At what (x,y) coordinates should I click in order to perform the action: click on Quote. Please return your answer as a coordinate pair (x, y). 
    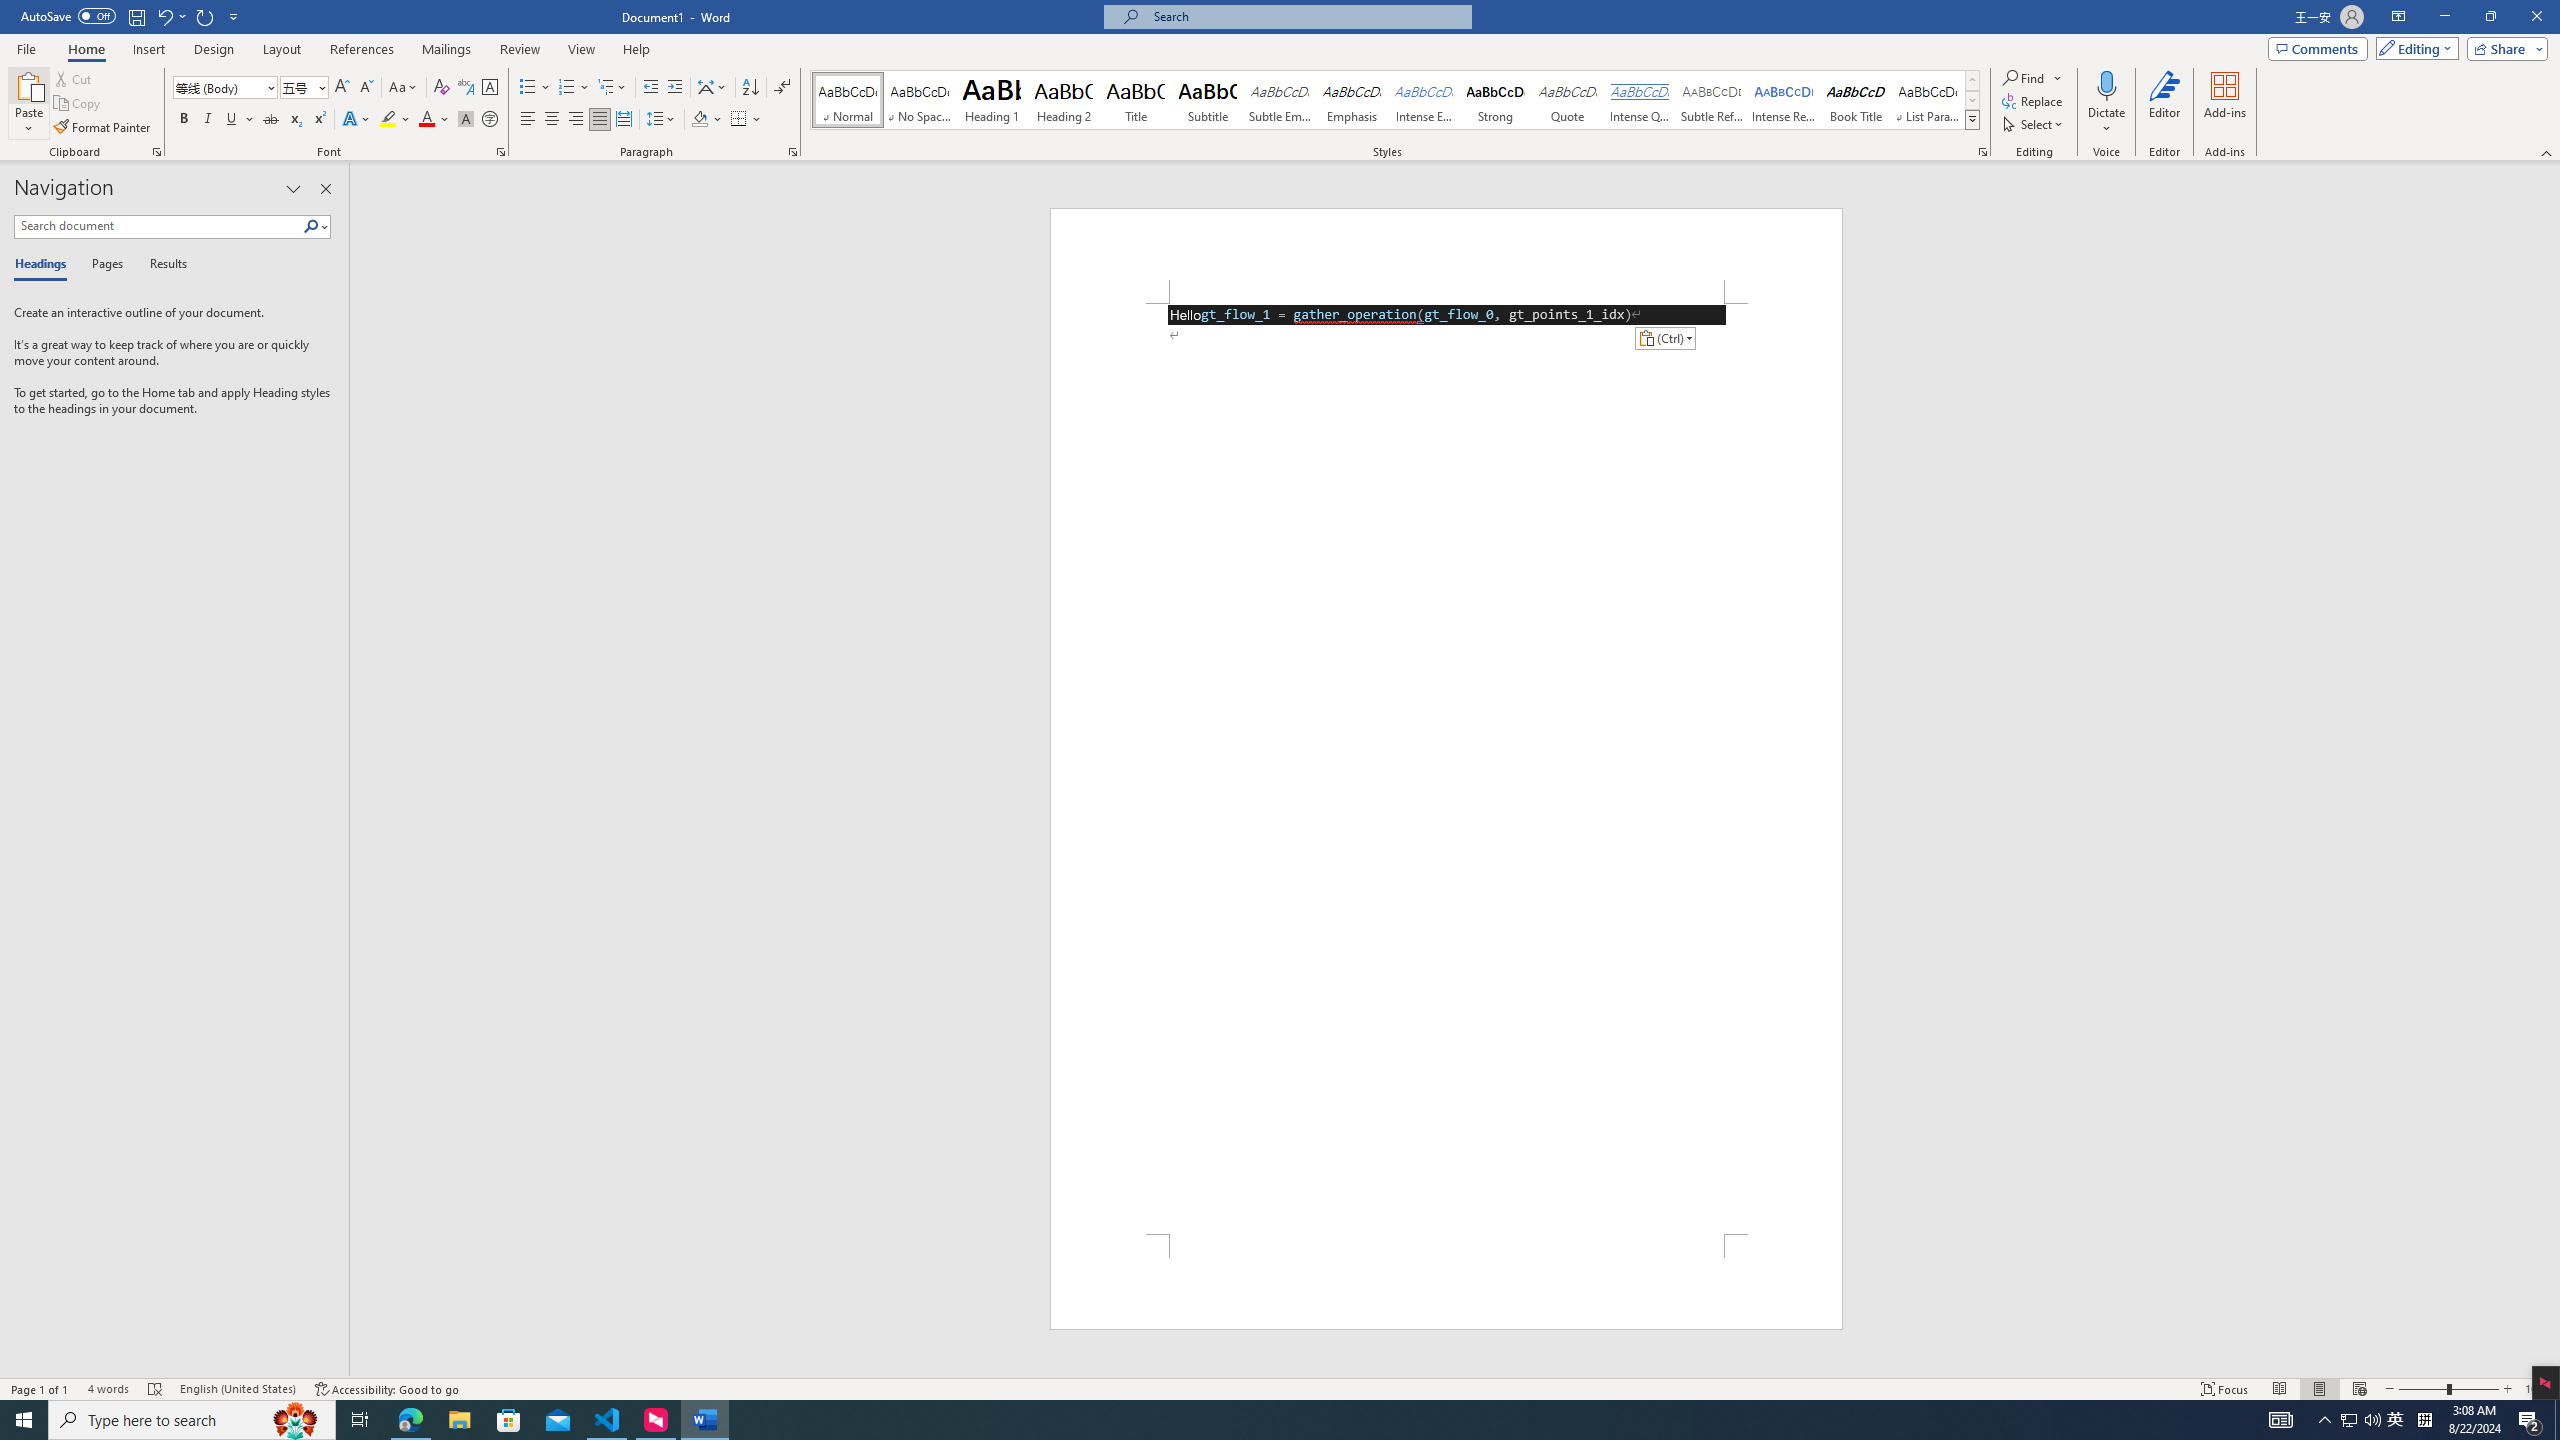
    Looking at the image, I should click on (1568, 100).